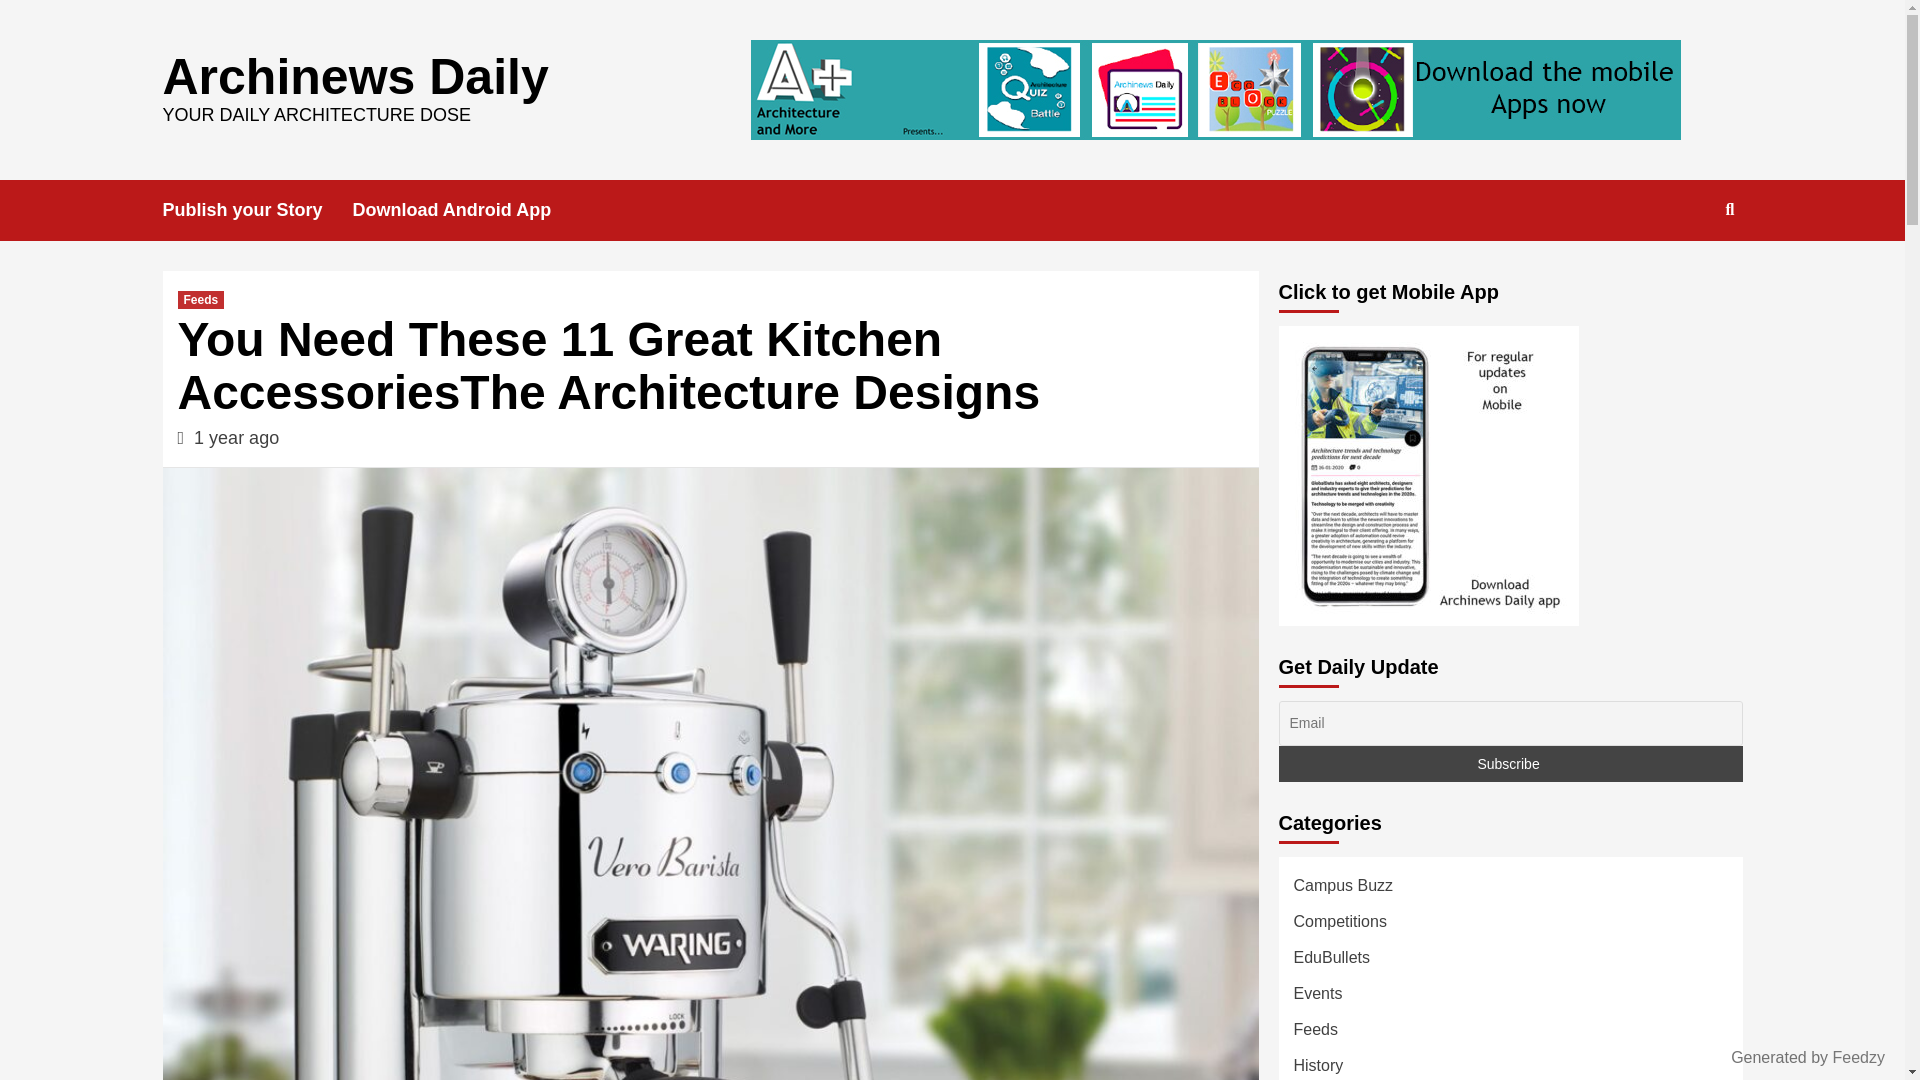 This screenshot has width=1920, height=1080. Describe the element at coordinates (1684, 274) in the screenshot. I see `Search` at that location.